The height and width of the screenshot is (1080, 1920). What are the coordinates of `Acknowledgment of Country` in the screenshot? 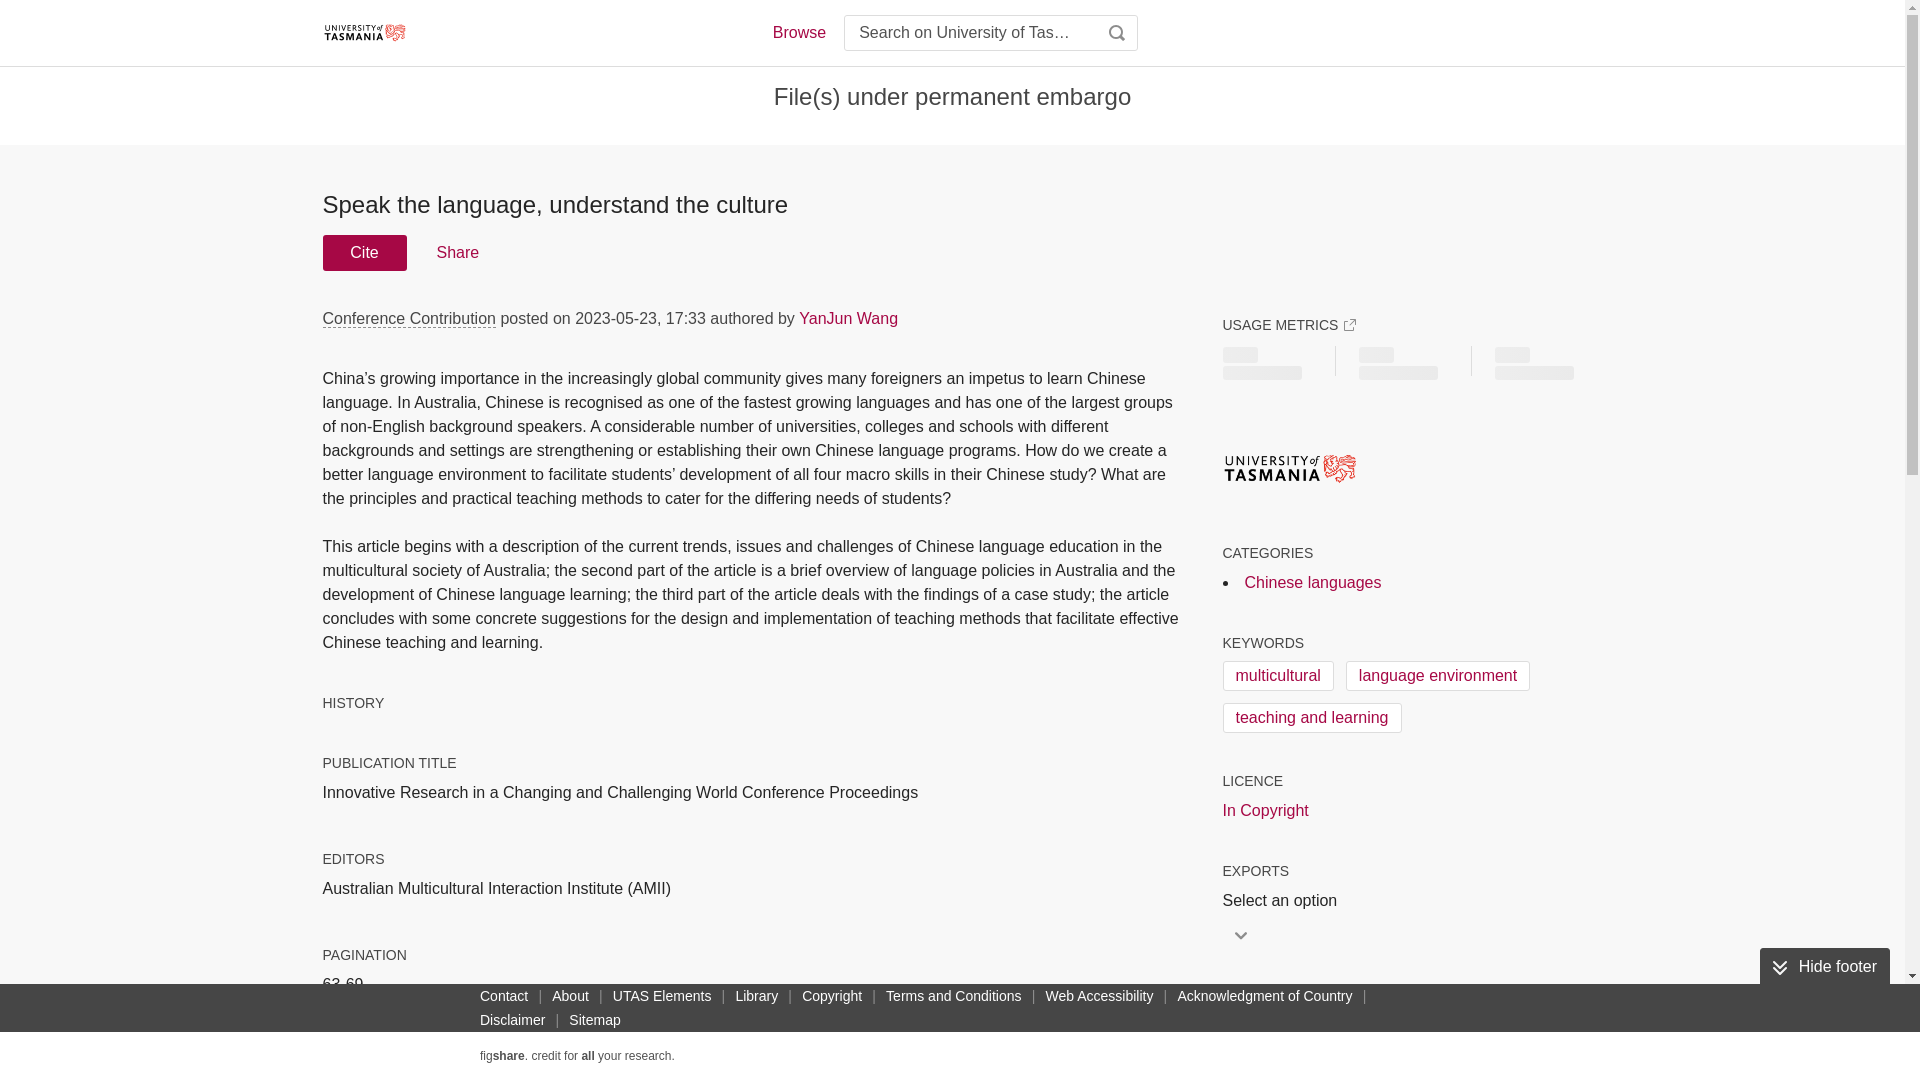 It's located at (1264, 995).